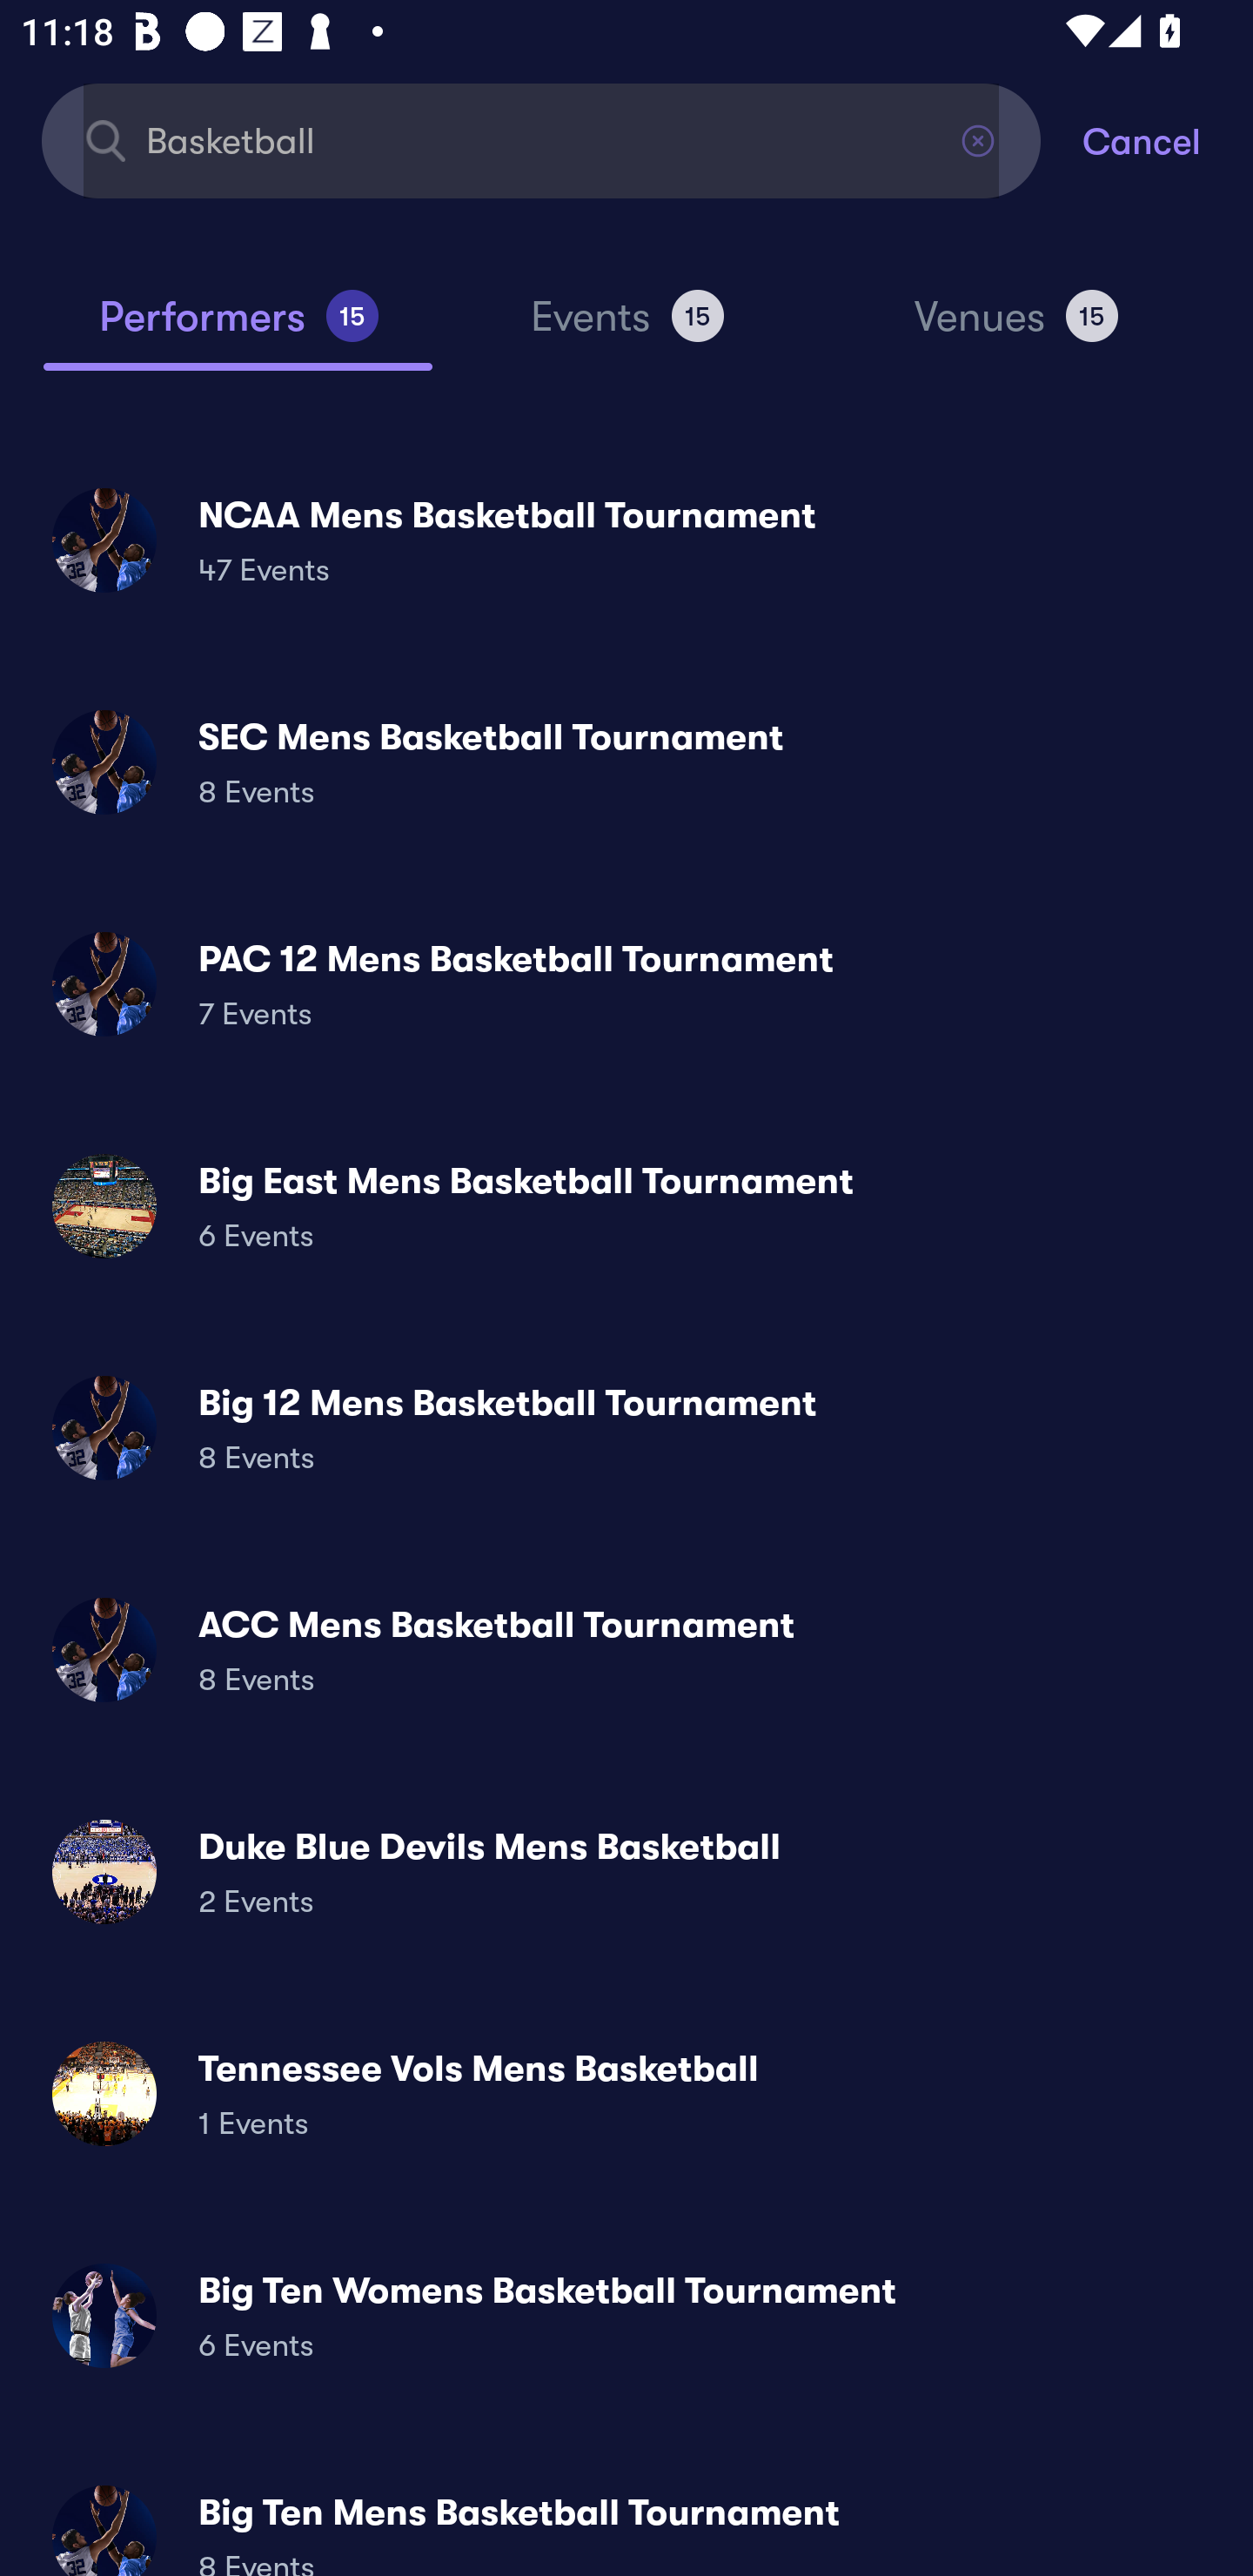 The height and width of the screenshot is (2576, 1253). I want to click on PAC 12 Mens Basketball Tournament 7 Events, so click(626, 983).